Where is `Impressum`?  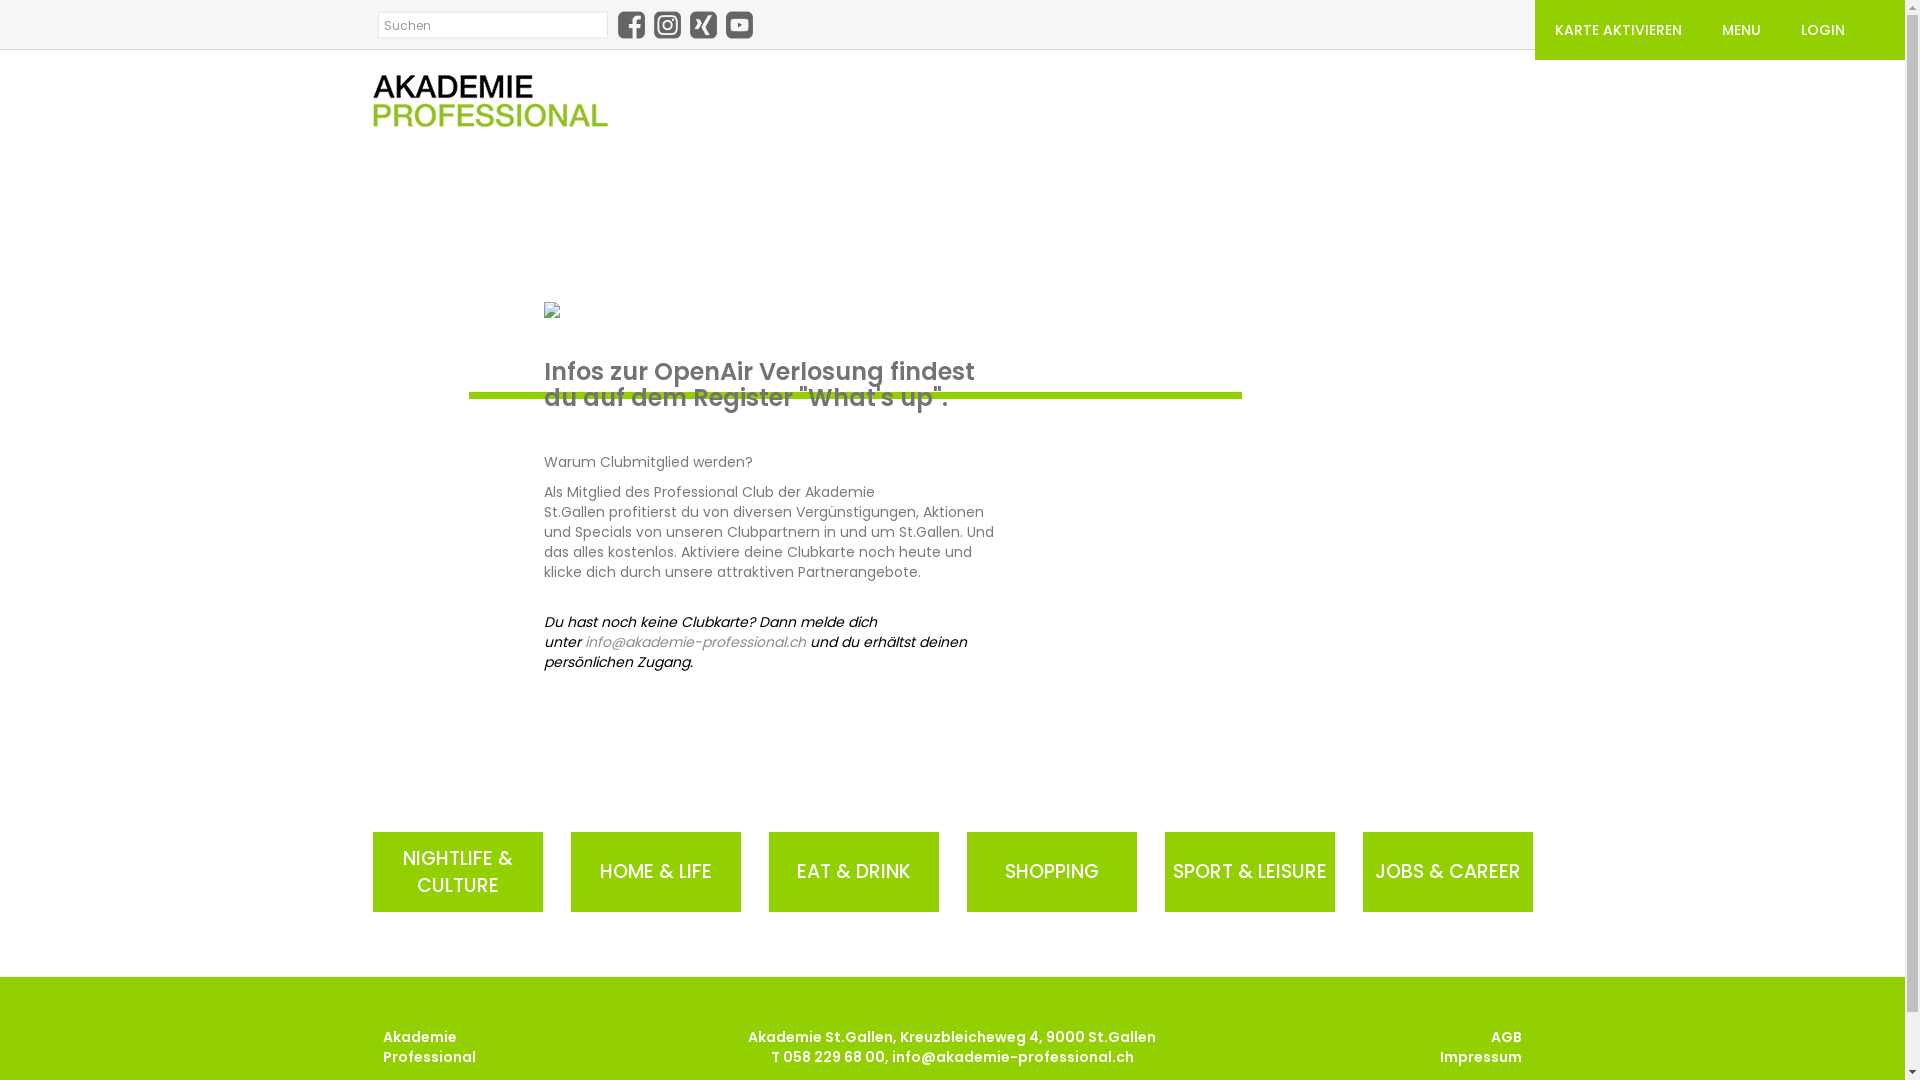 Impressum is located at coordinates (1481, 1057).